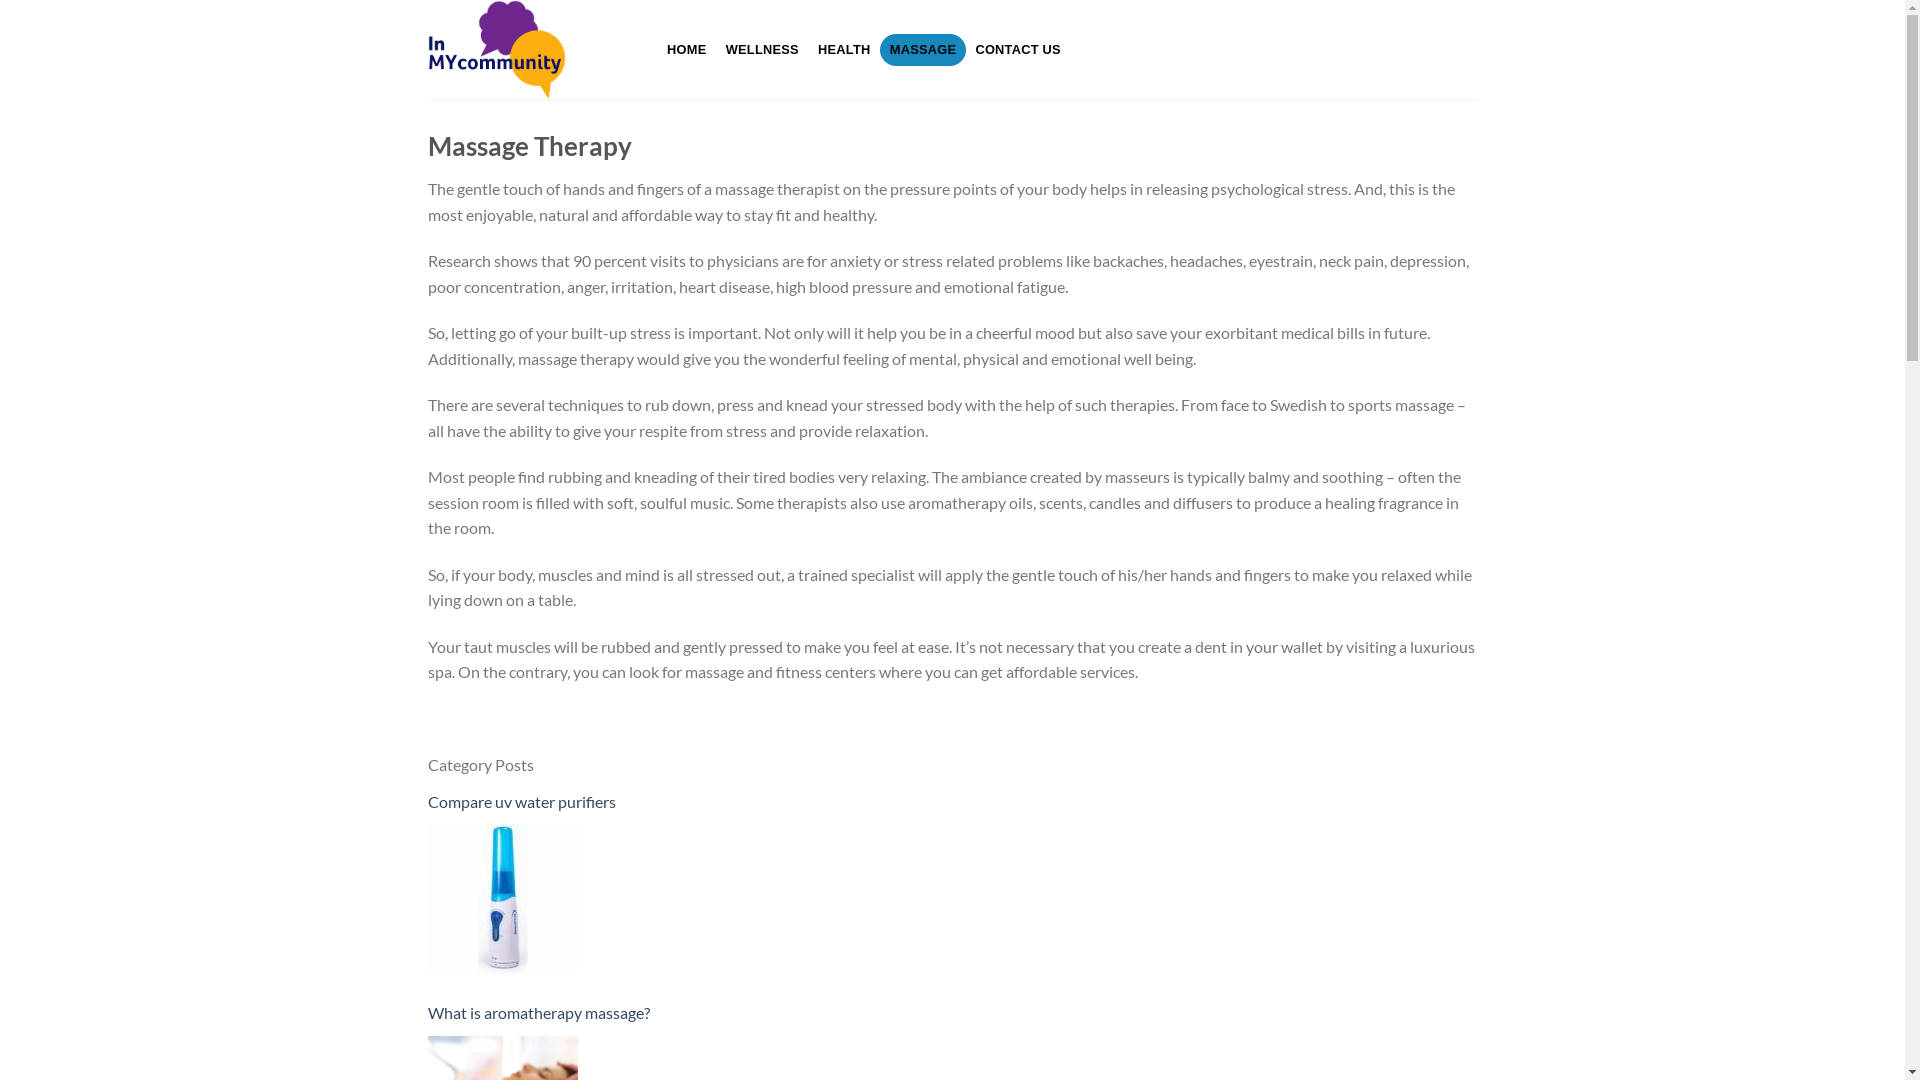  I want to click on Compare uv water purifiers, so click(503, 899).